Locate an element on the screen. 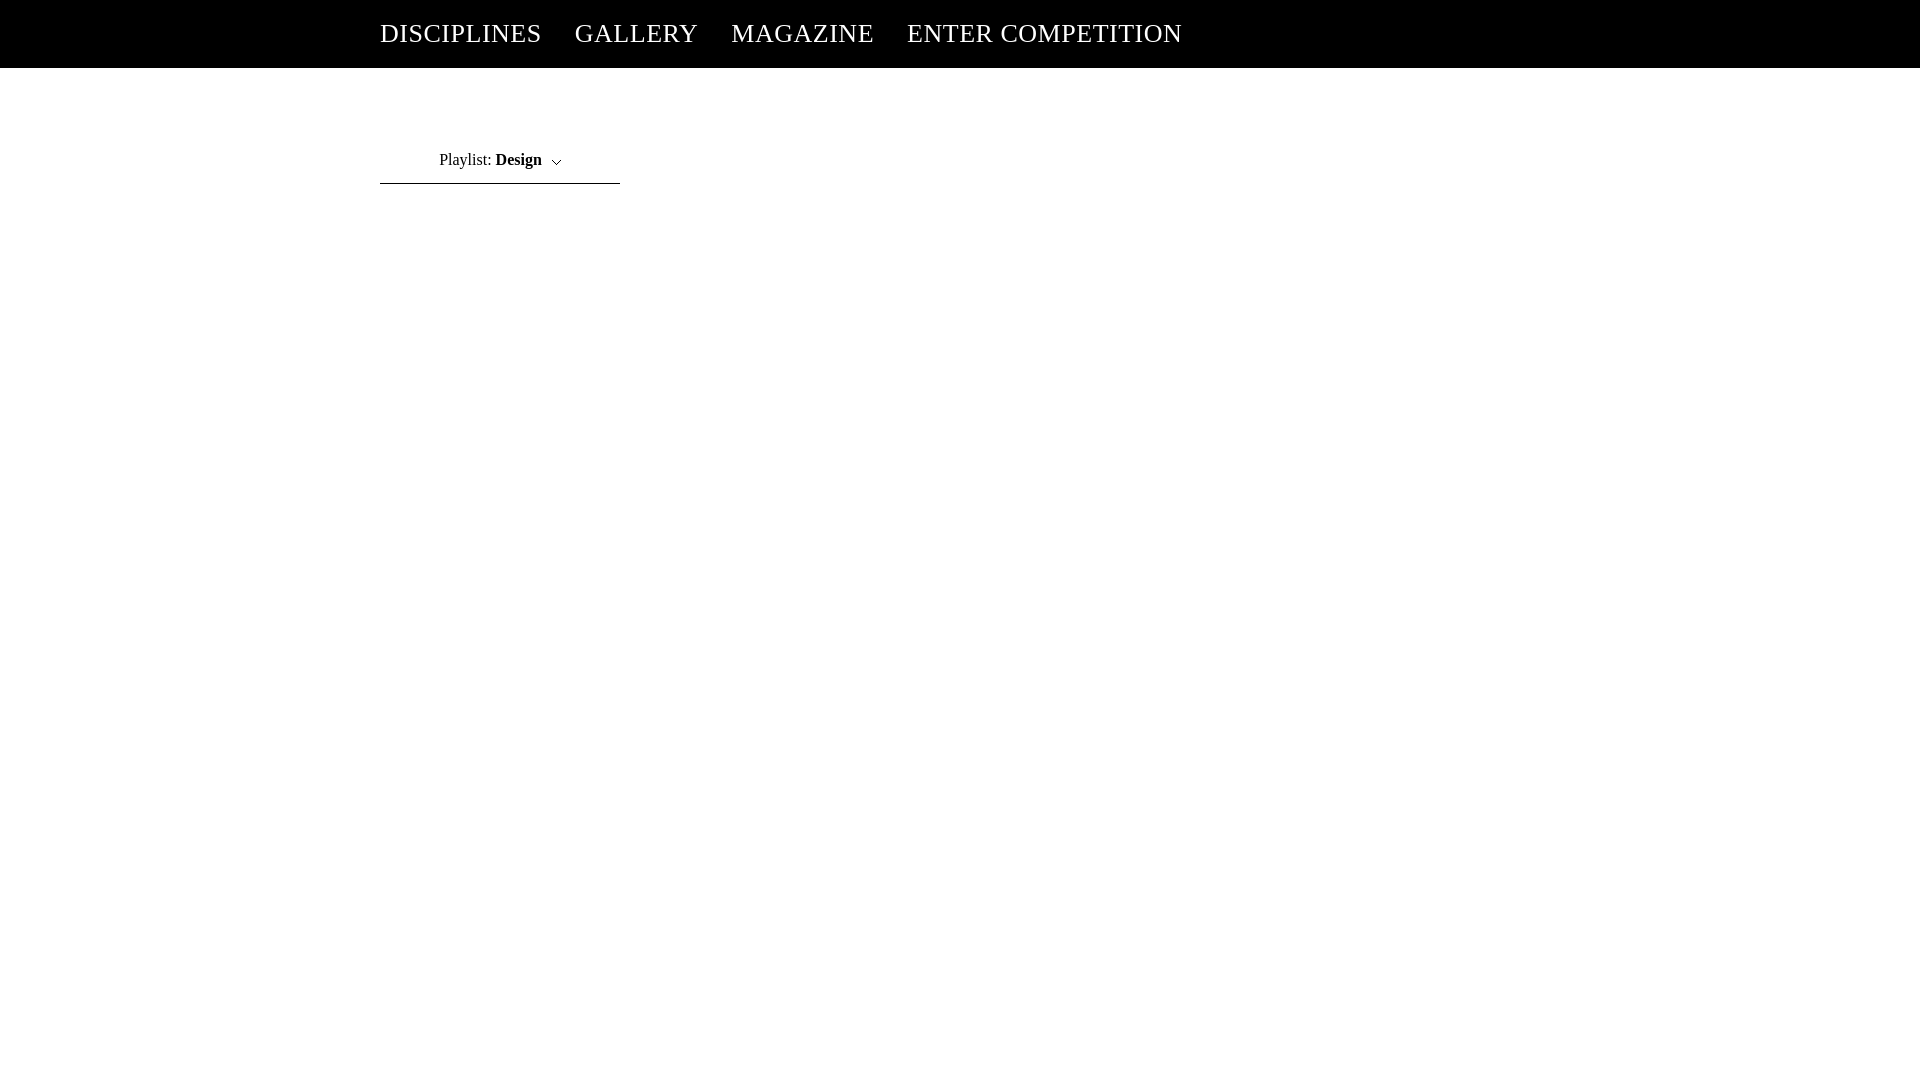 This screenshot has width=1920, height=1080. MAGAZINE is located at coordinates (802, 34).